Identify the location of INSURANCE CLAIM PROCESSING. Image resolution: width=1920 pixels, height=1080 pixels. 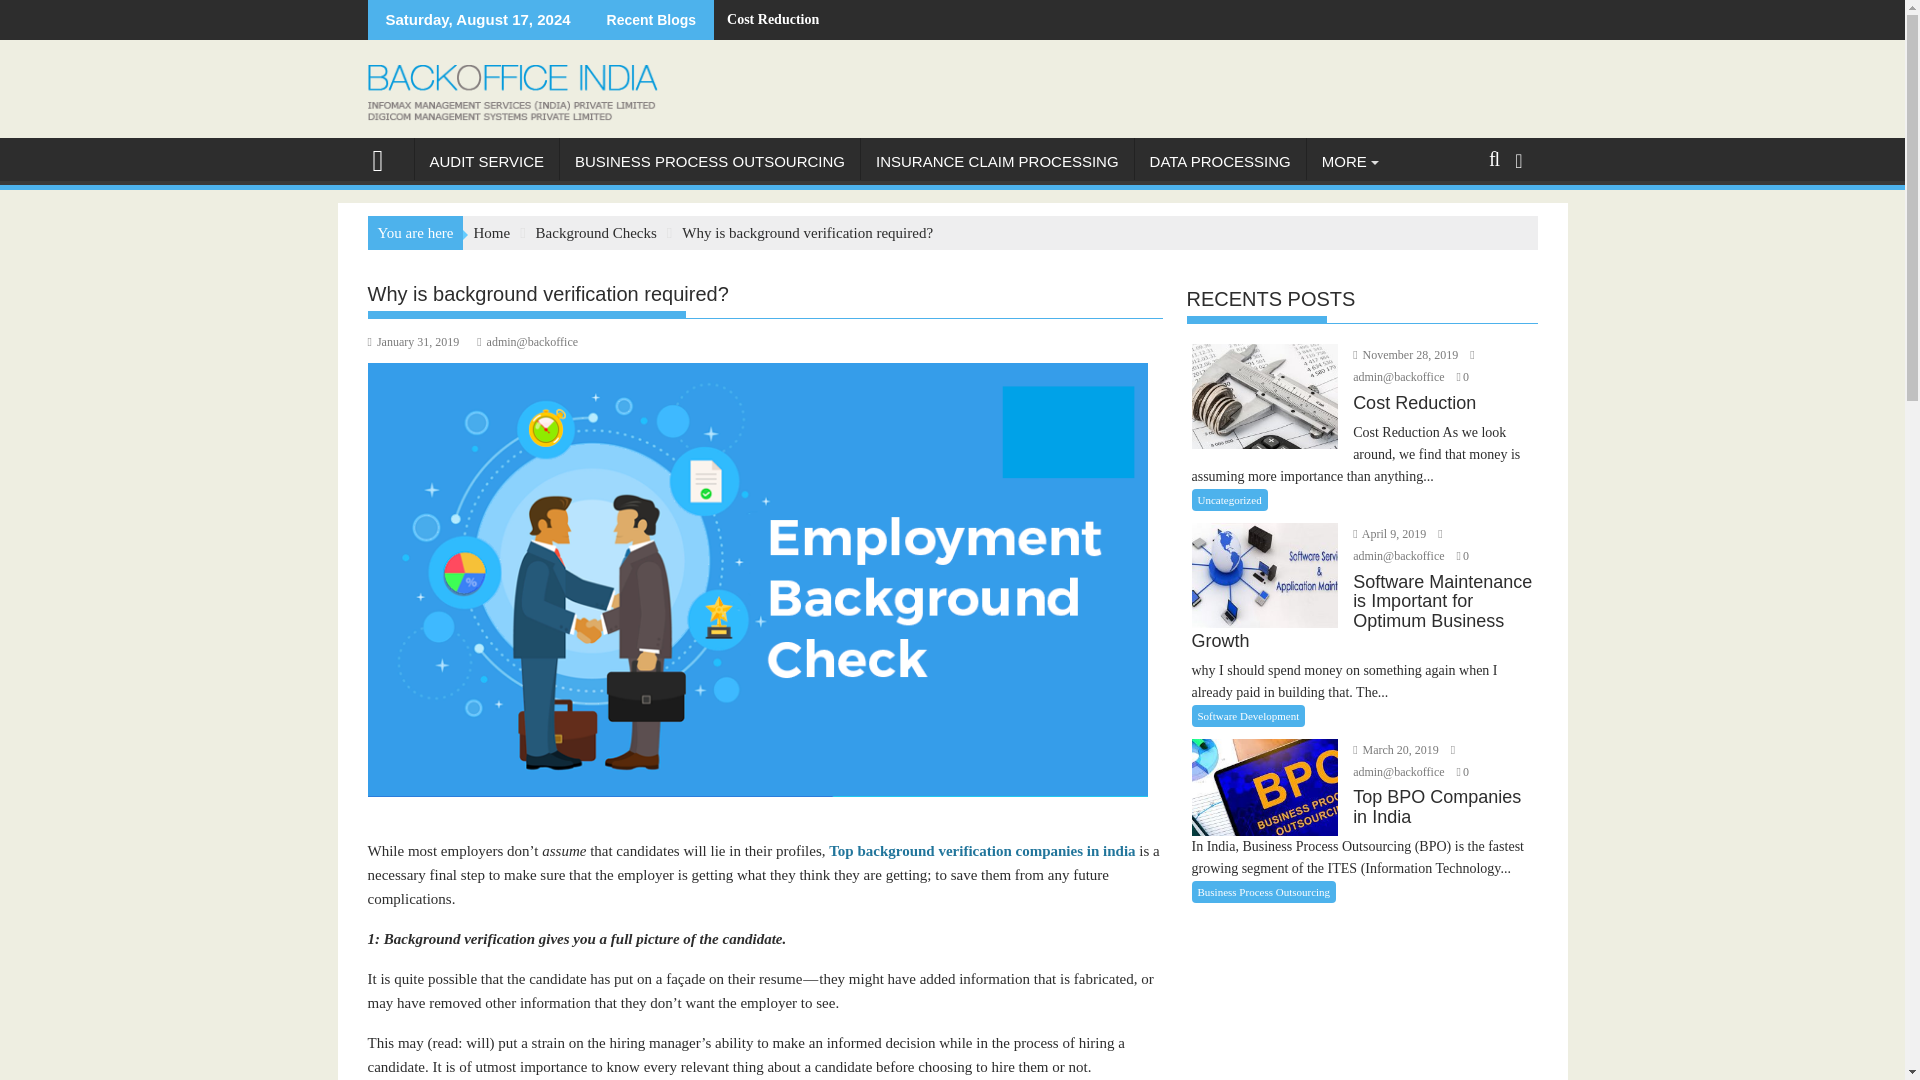
(997, 162).